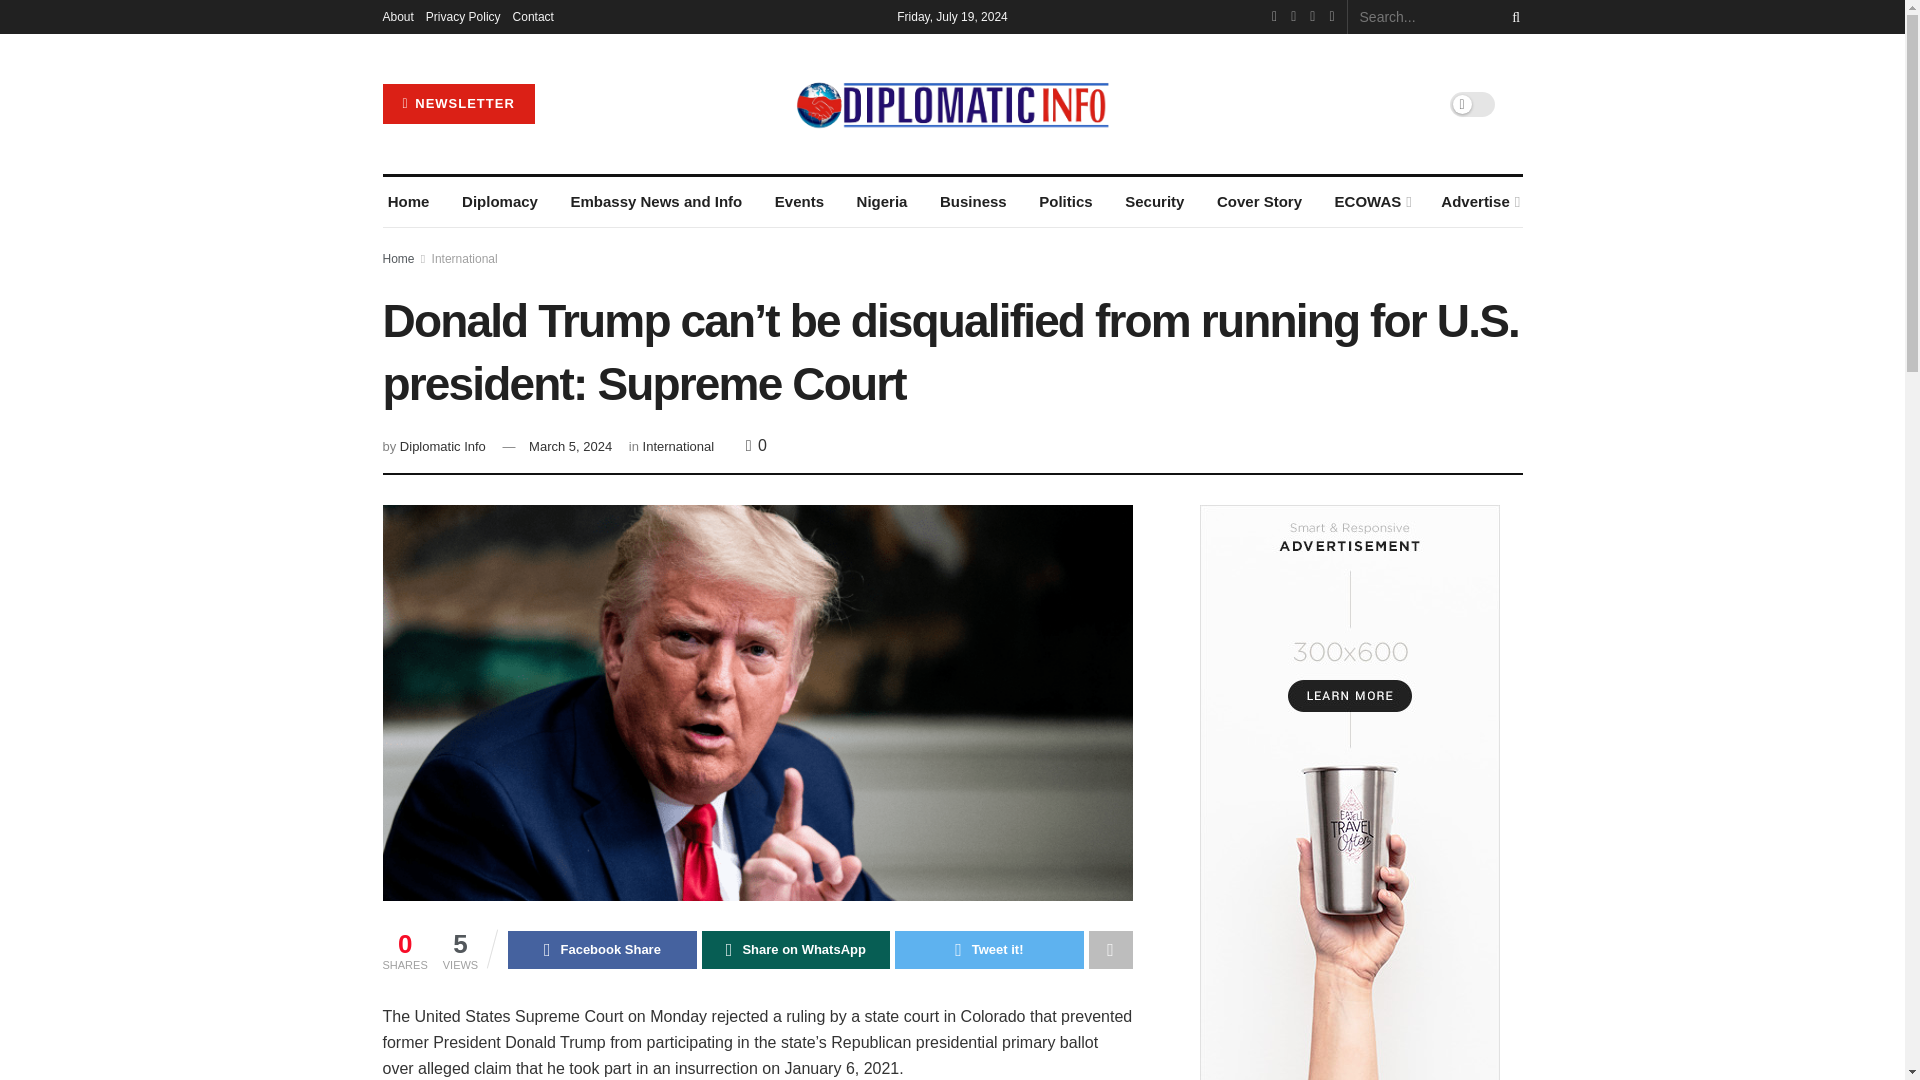  What do you see at coordinates (458, 104) in the screenshot?
I see `NEWSLETTER` at bounding box center [458, 104].